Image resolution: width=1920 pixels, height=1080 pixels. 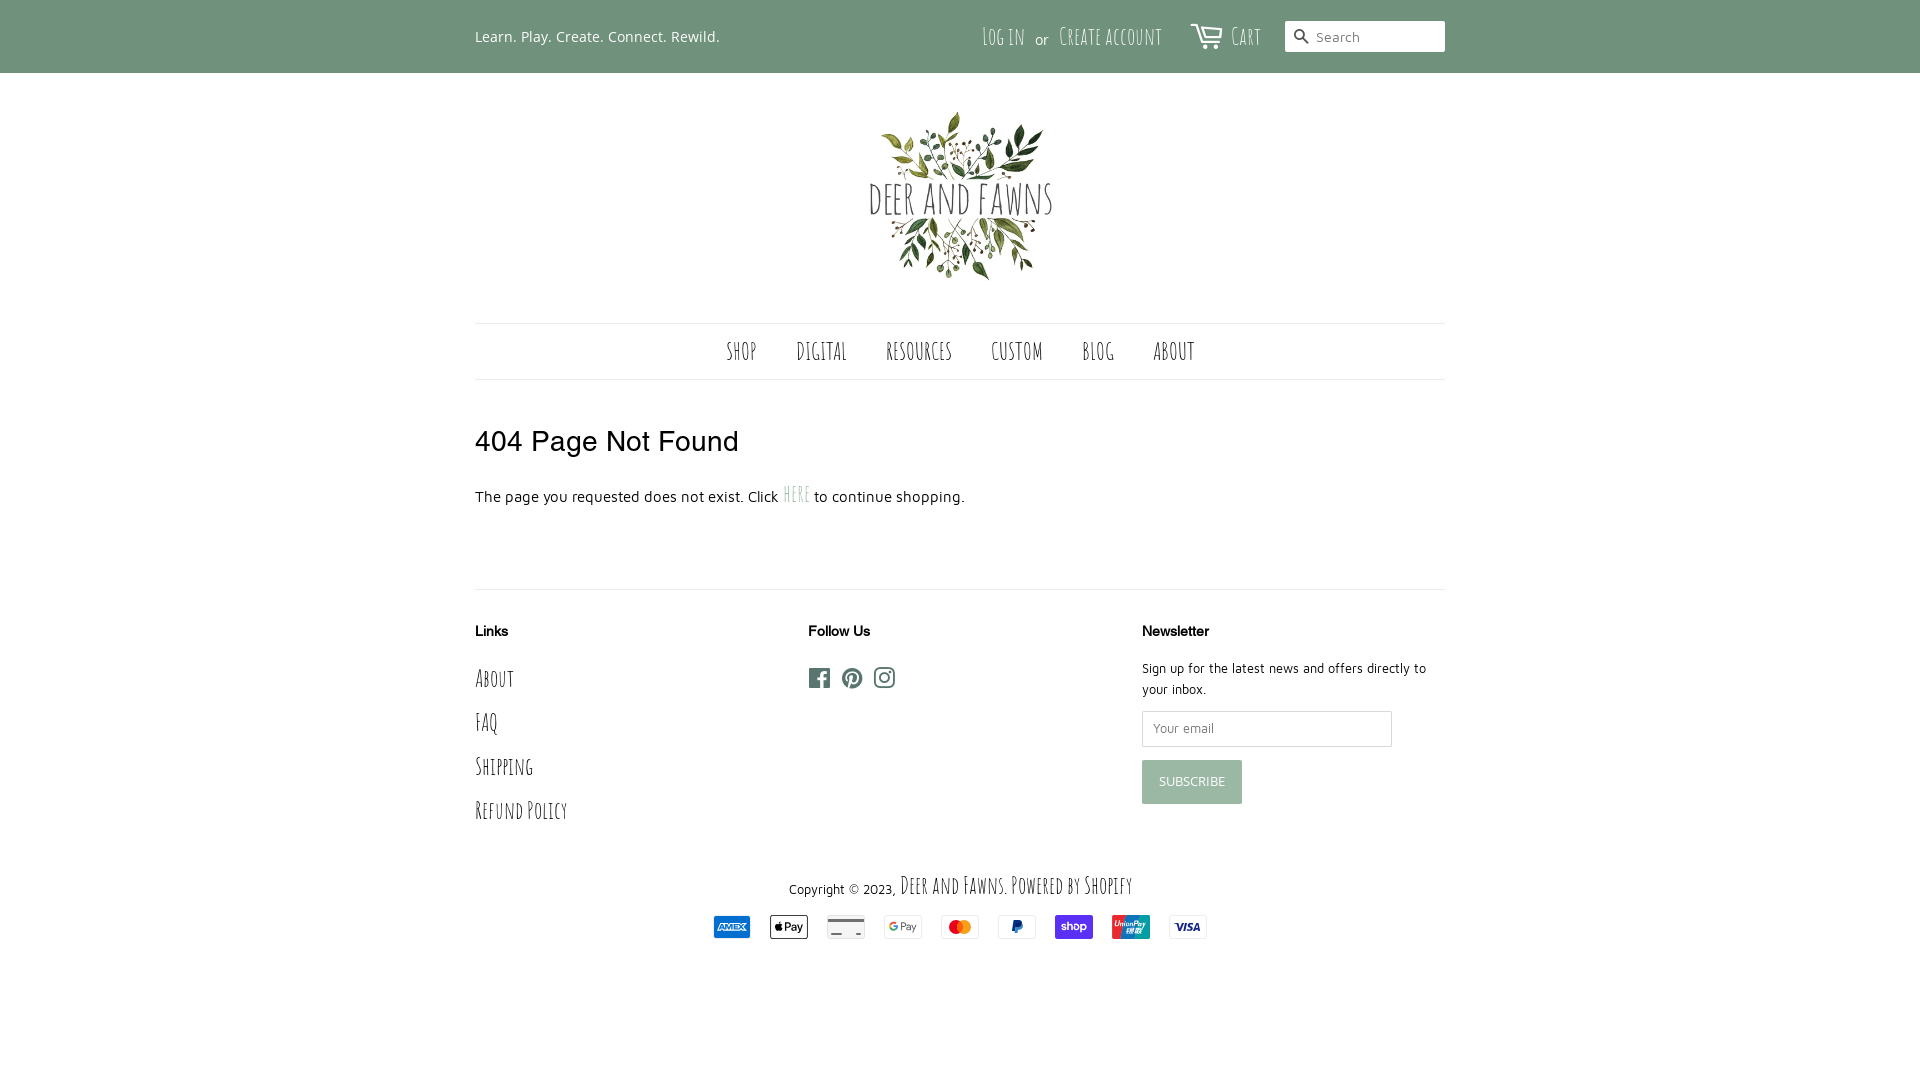 I want to click on Log in, so click(x=1004, y=36).